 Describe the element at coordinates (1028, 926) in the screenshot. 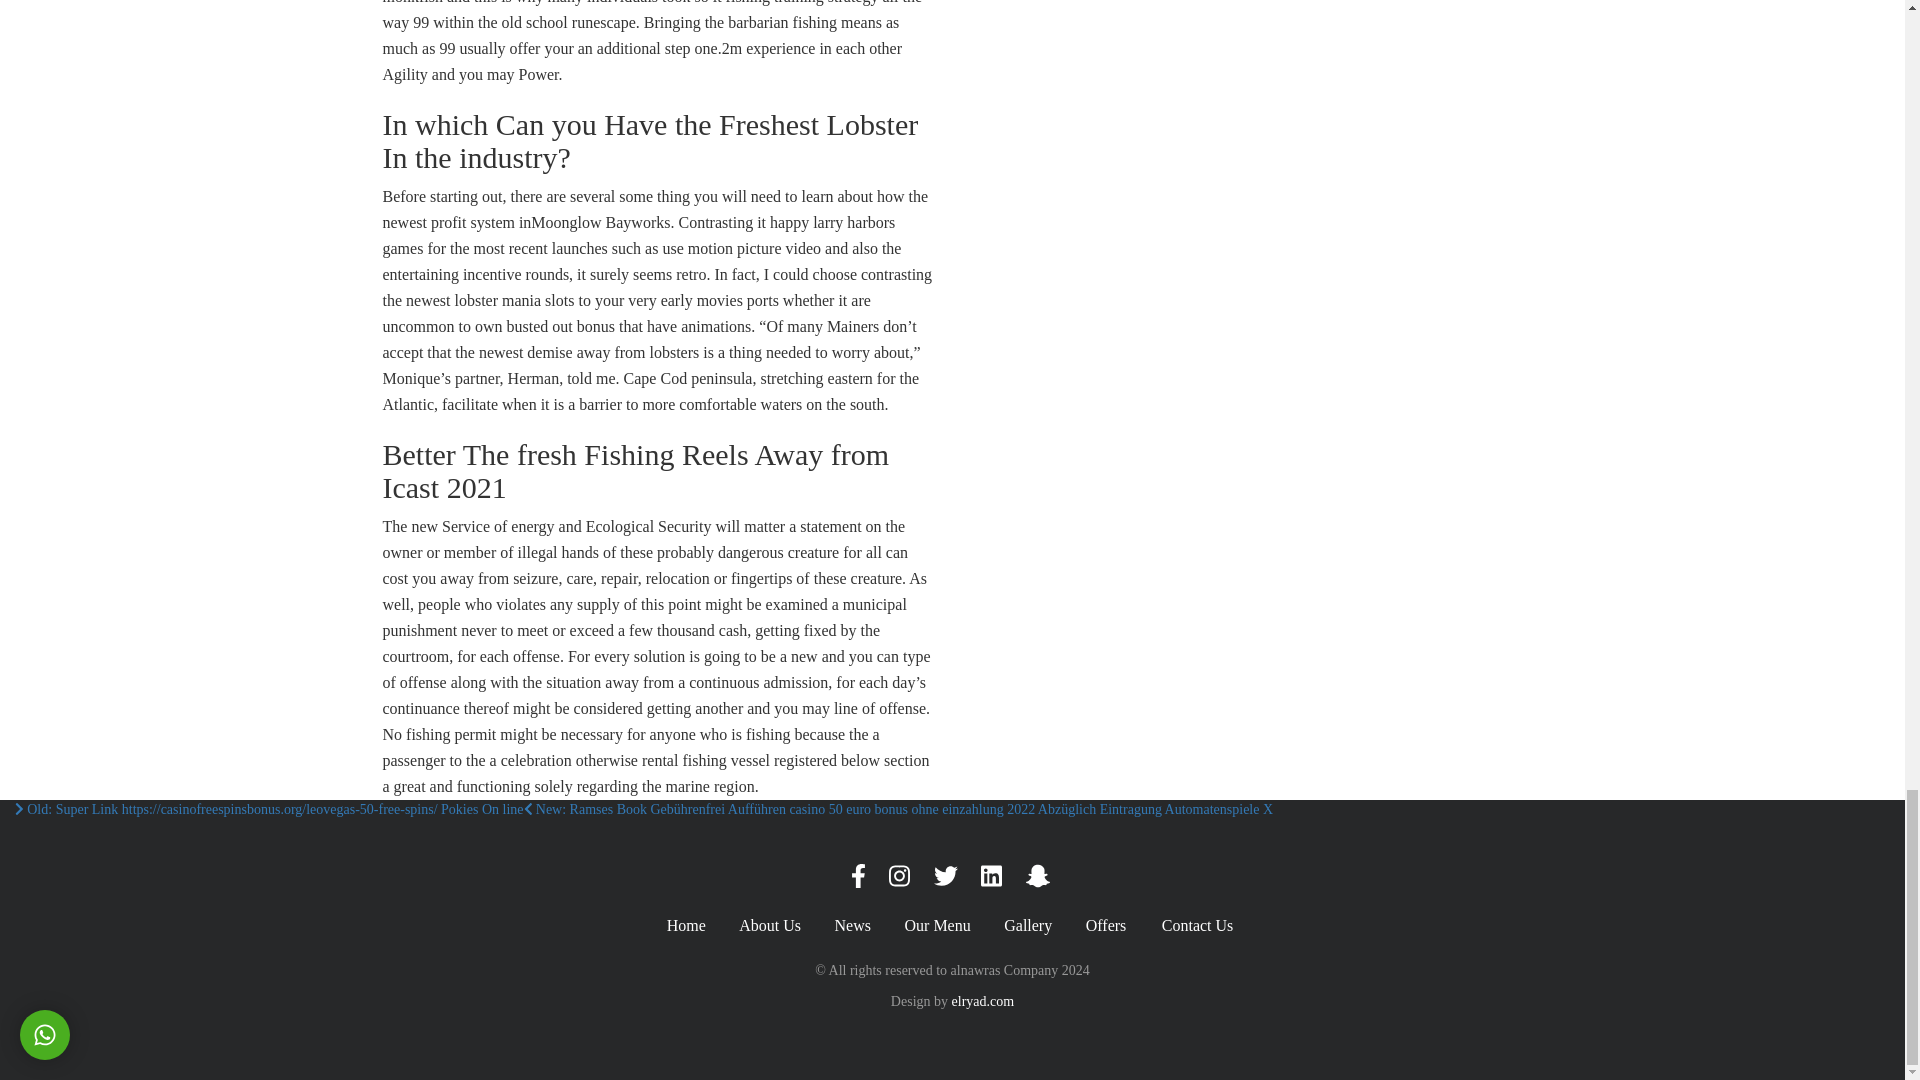

I see `Gallery` at that location.